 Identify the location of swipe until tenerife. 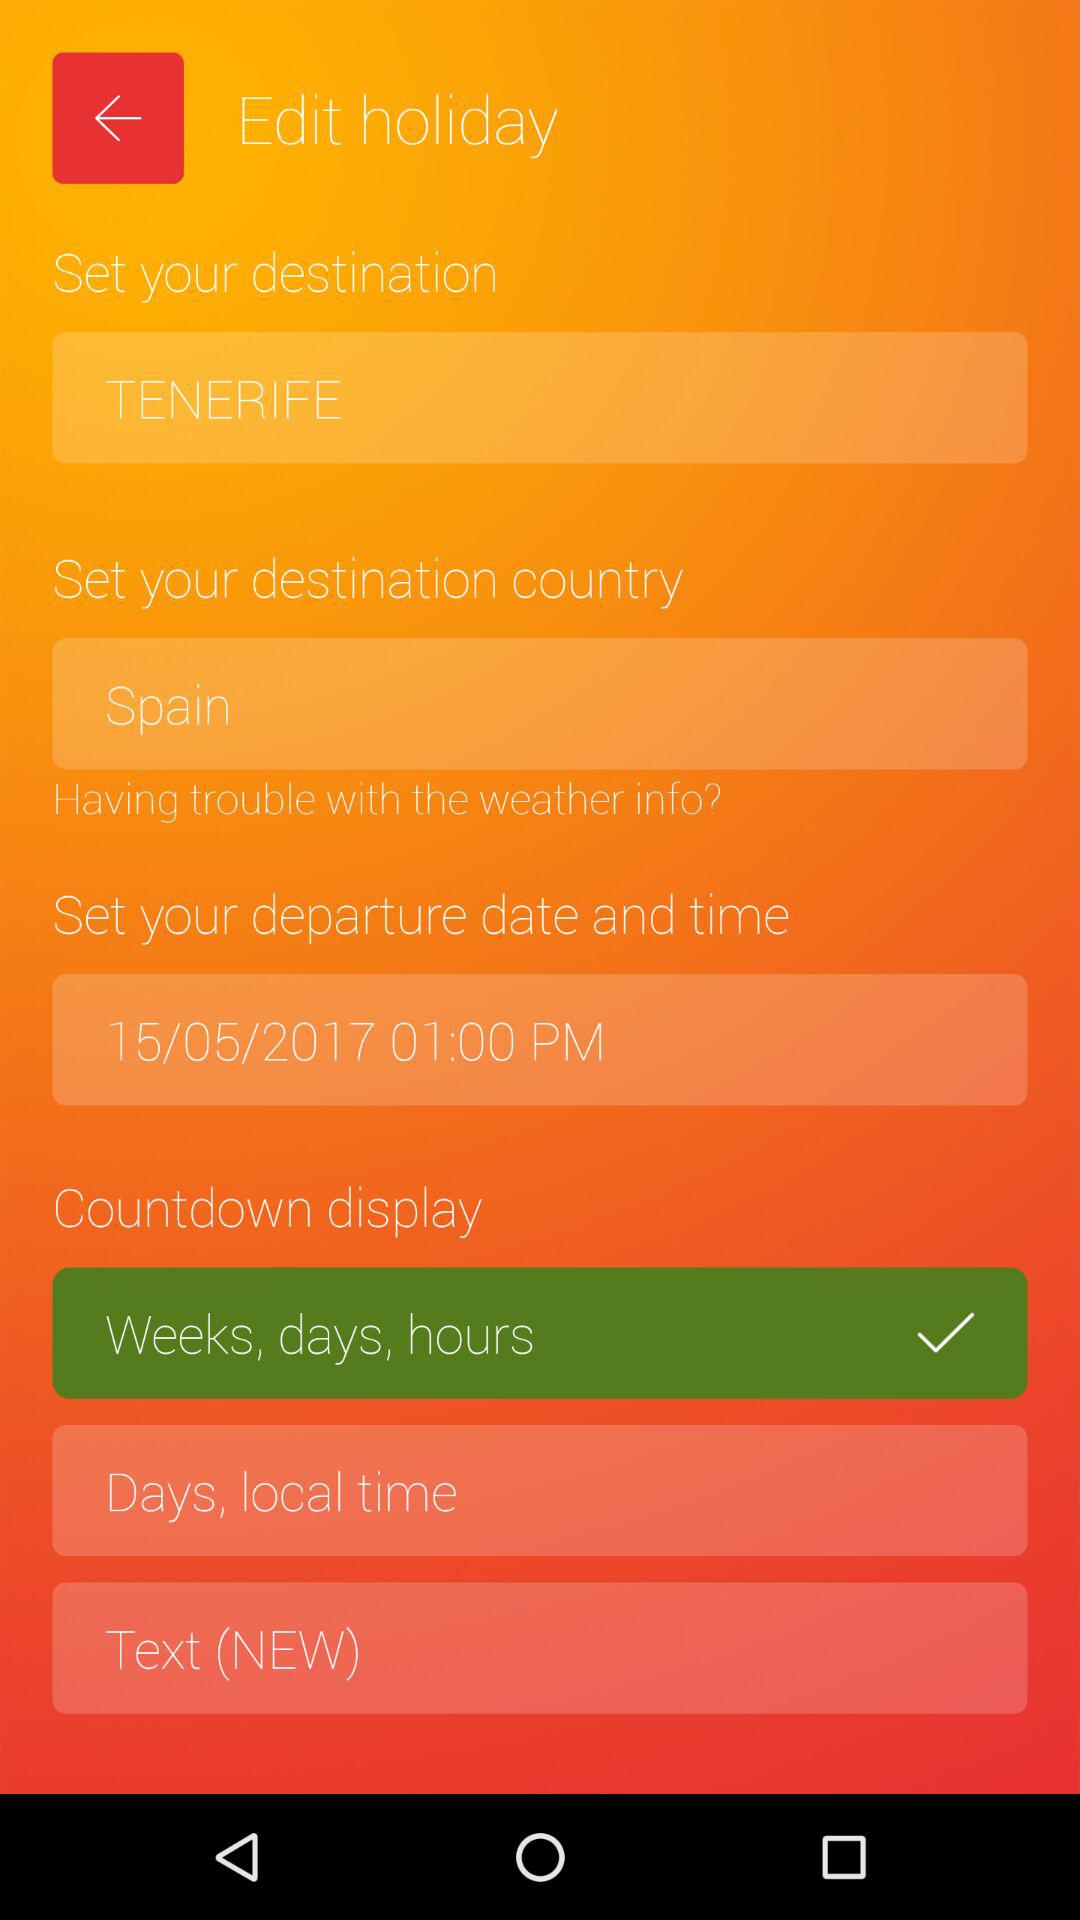
(540, 398).